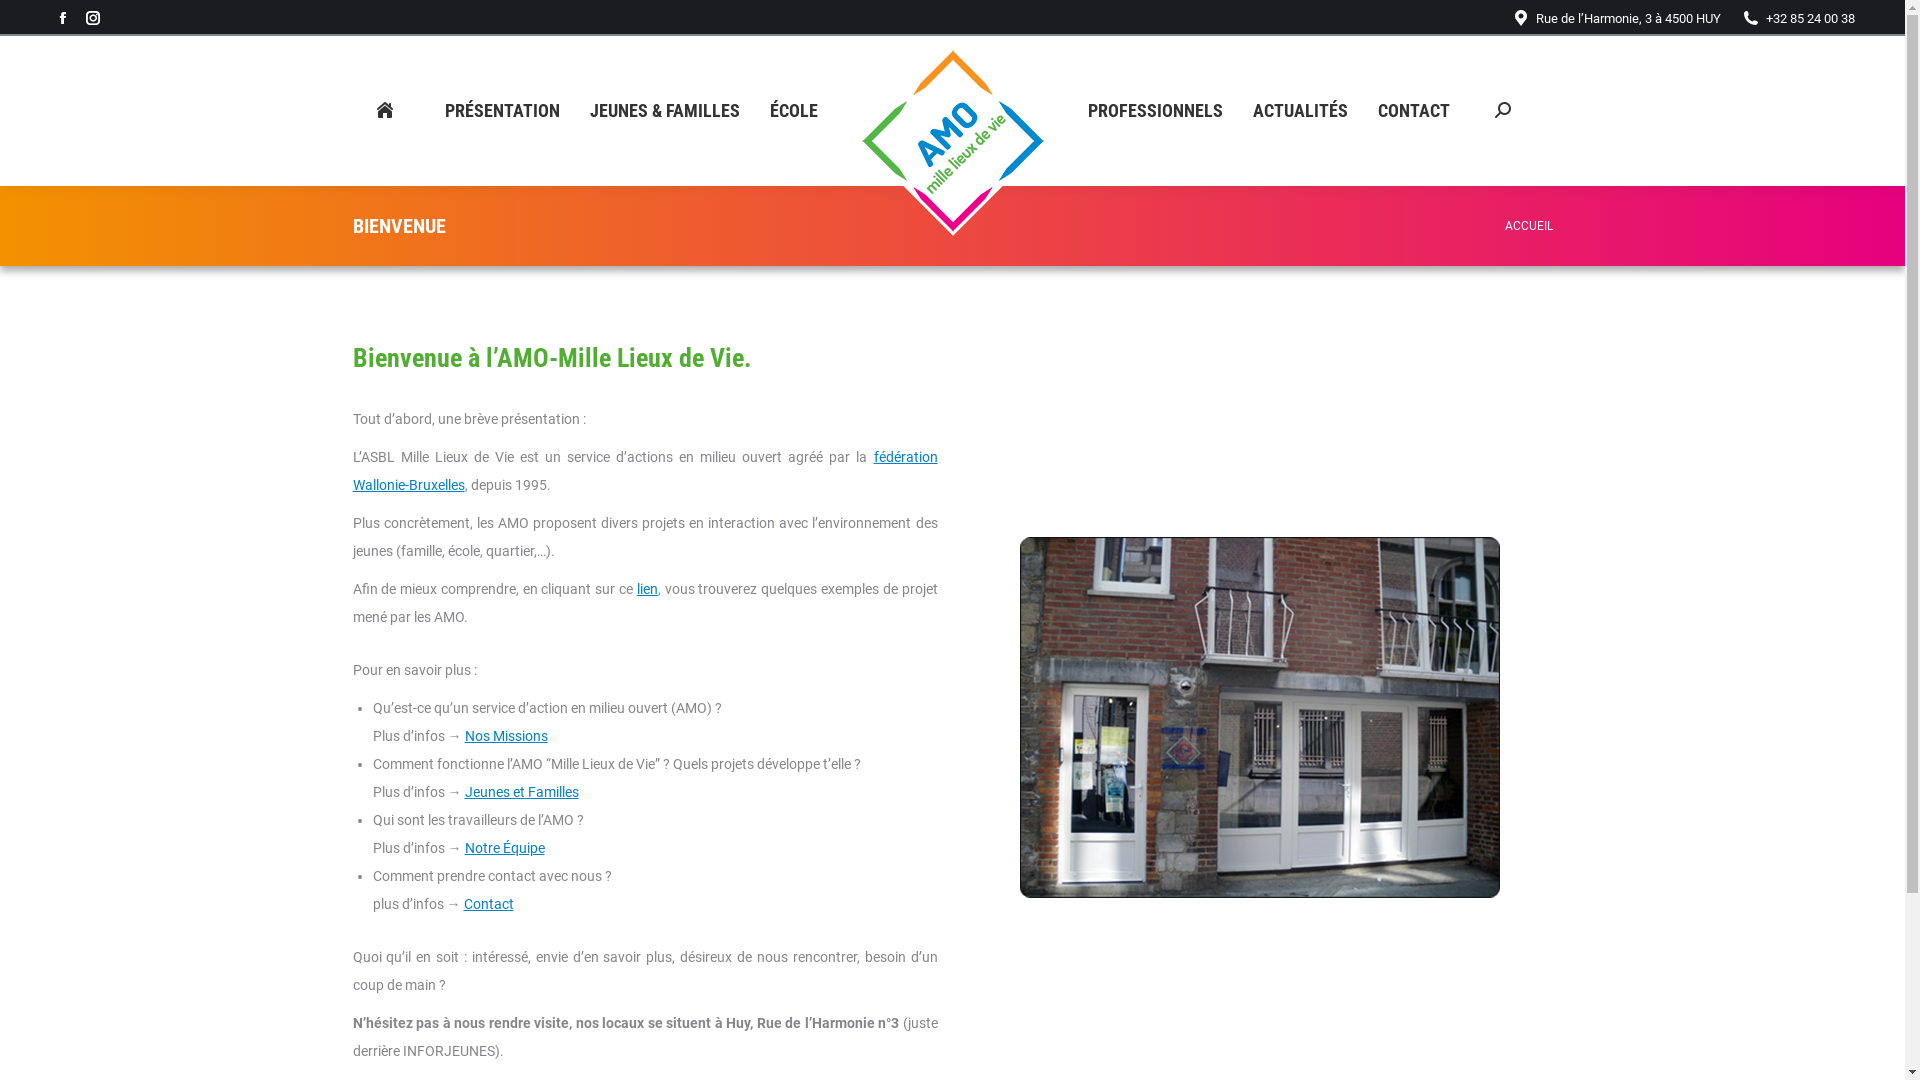 The height and width of the screenshot is (1080, 1920). What do you see at coordinates (521, 792) in the screenshot?
I see `Jeunes et Familles` at bounding box center [521, 792].